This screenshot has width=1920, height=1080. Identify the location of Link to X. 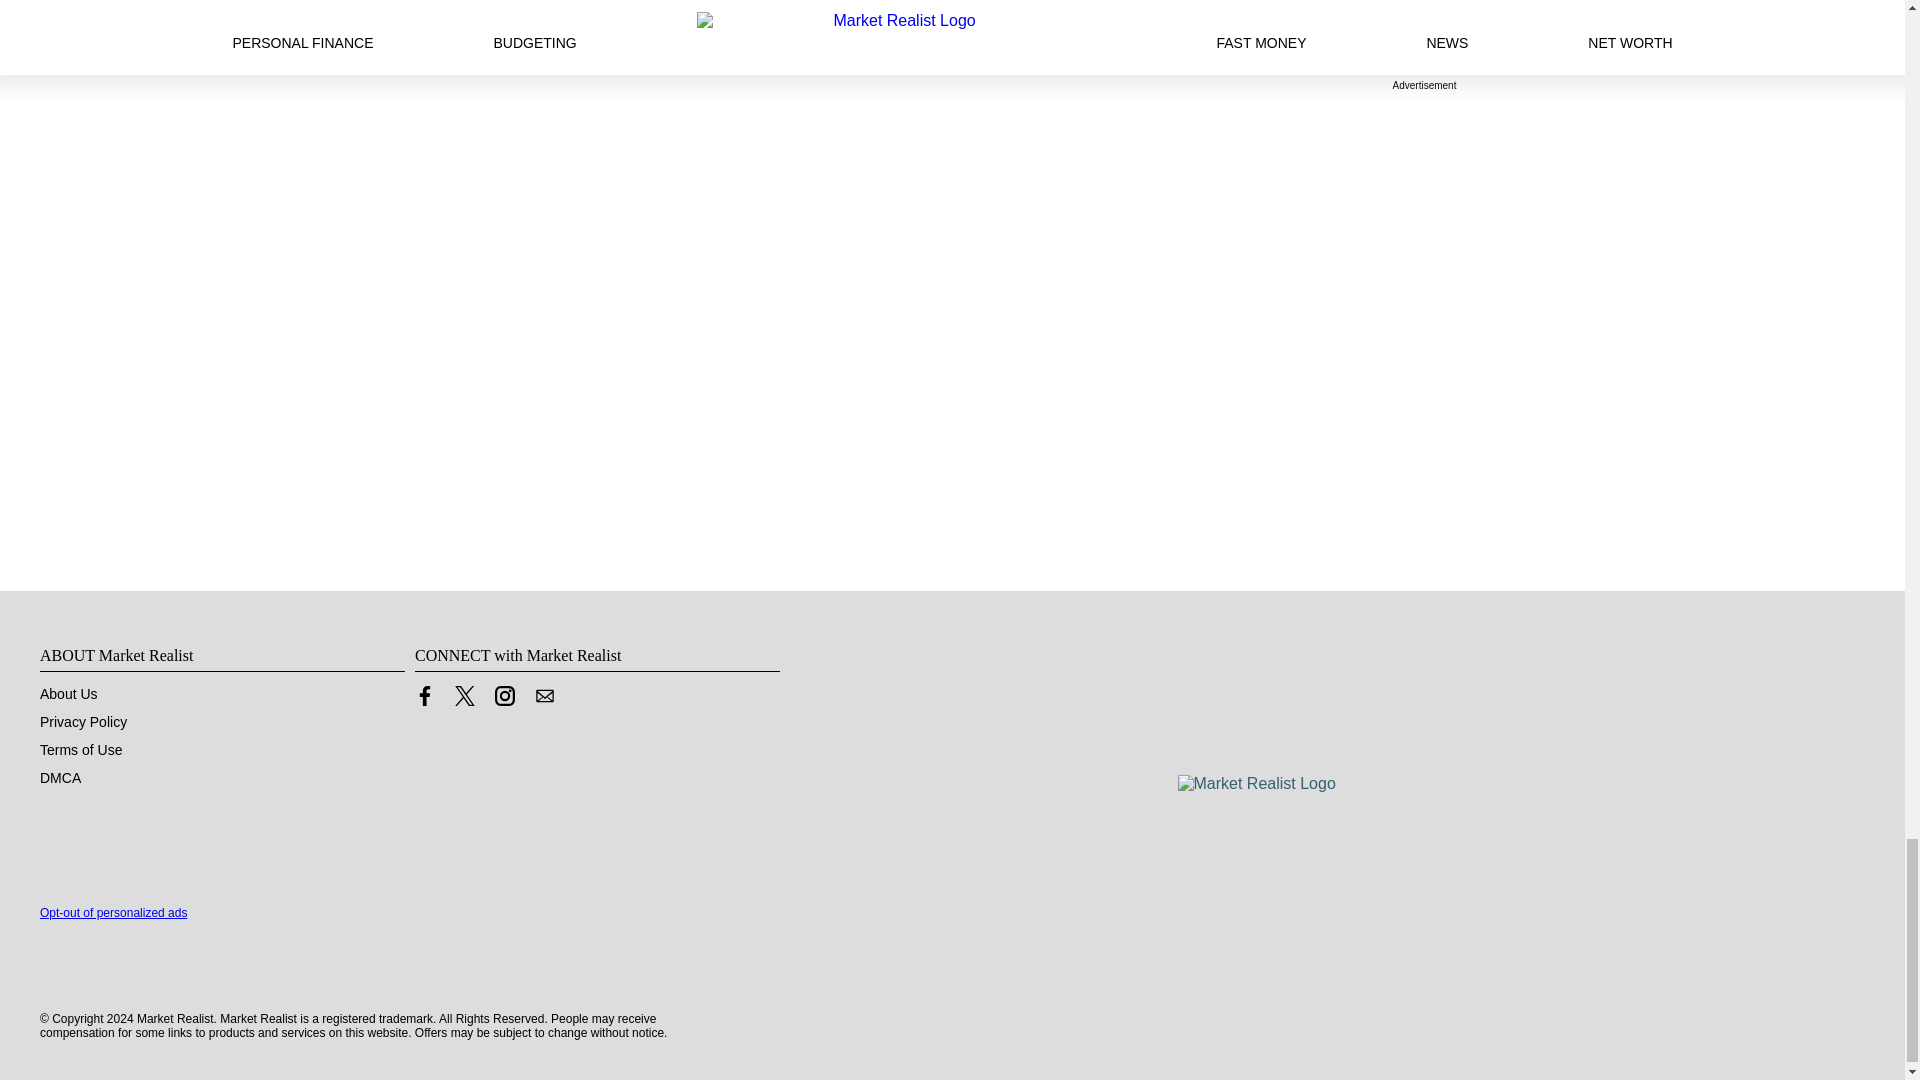
(464, 696).